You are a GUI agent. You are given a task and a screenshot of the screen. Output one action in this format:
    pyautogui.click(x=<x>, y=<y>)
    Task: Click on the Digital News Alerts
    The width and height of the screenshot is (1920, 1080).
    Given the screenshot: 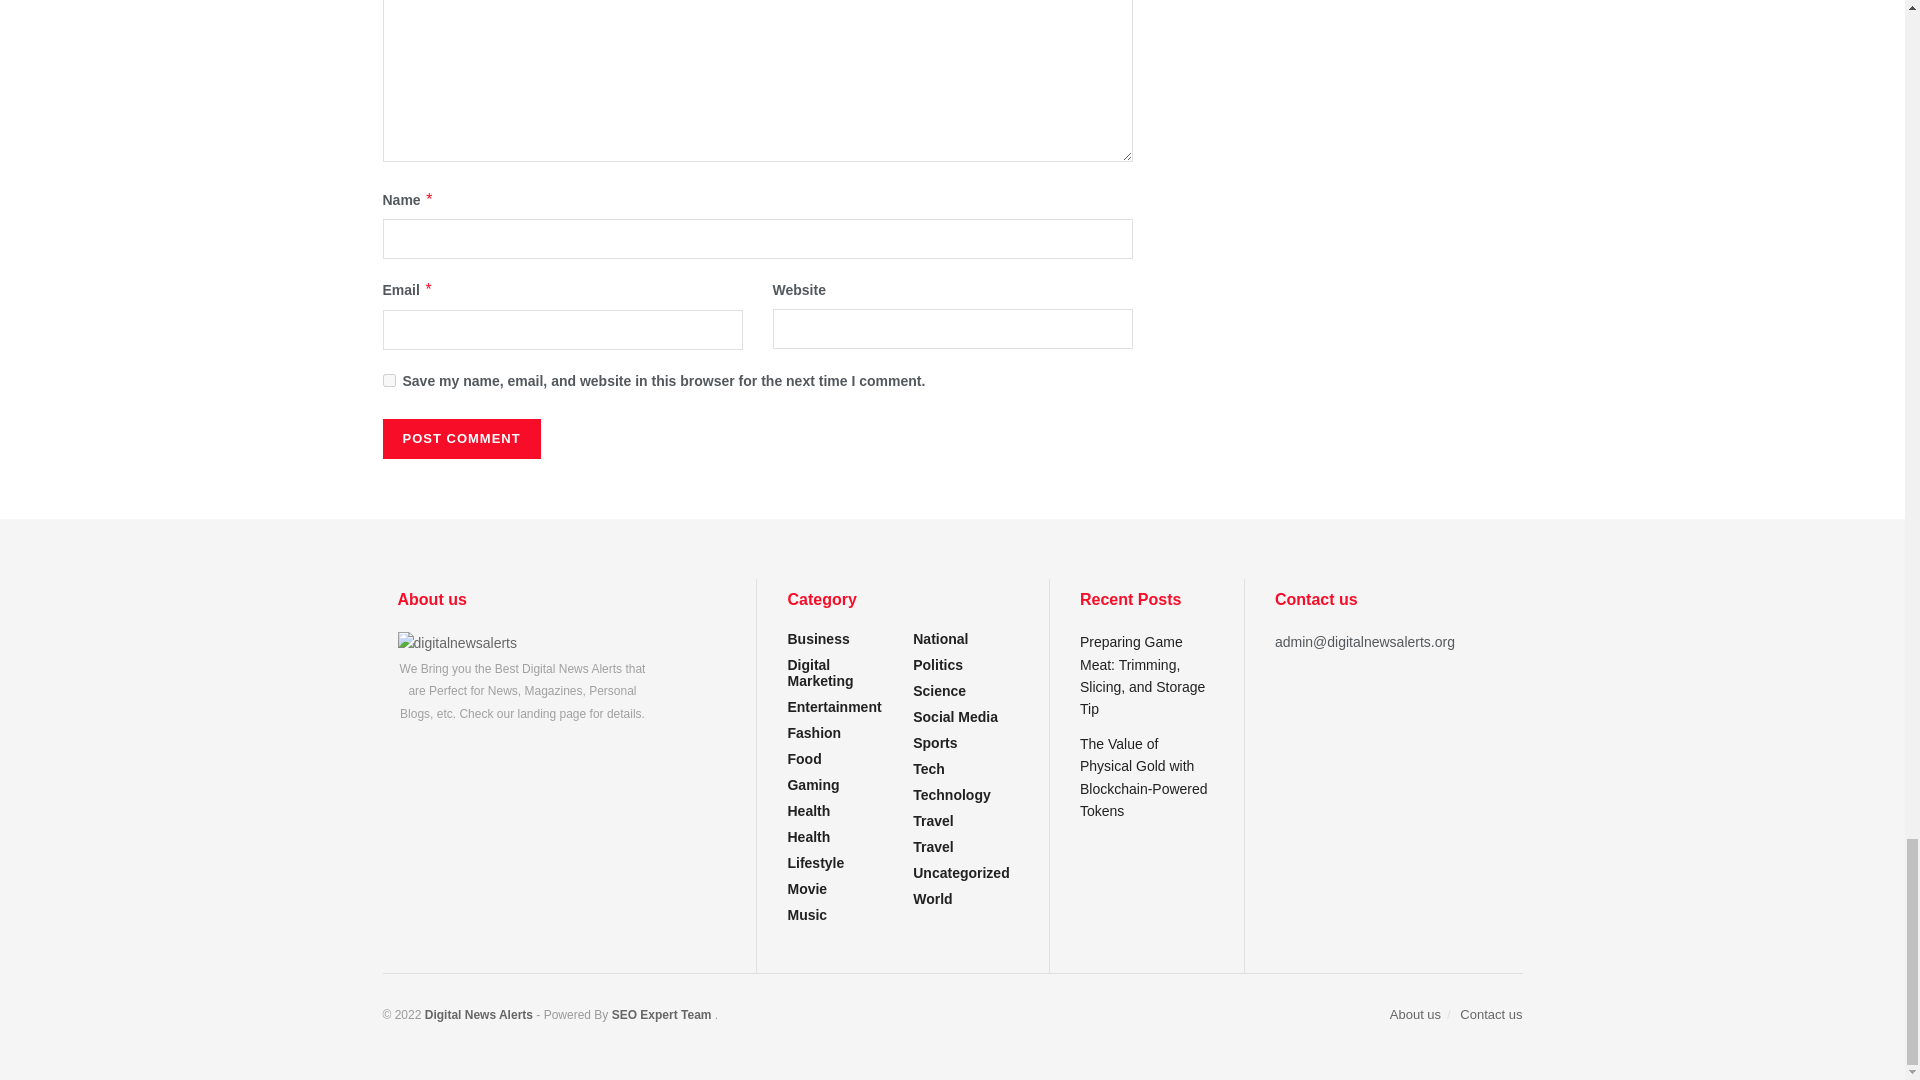 What is the action you would take?
    pyautogui.click(x=480, y=1014)
    